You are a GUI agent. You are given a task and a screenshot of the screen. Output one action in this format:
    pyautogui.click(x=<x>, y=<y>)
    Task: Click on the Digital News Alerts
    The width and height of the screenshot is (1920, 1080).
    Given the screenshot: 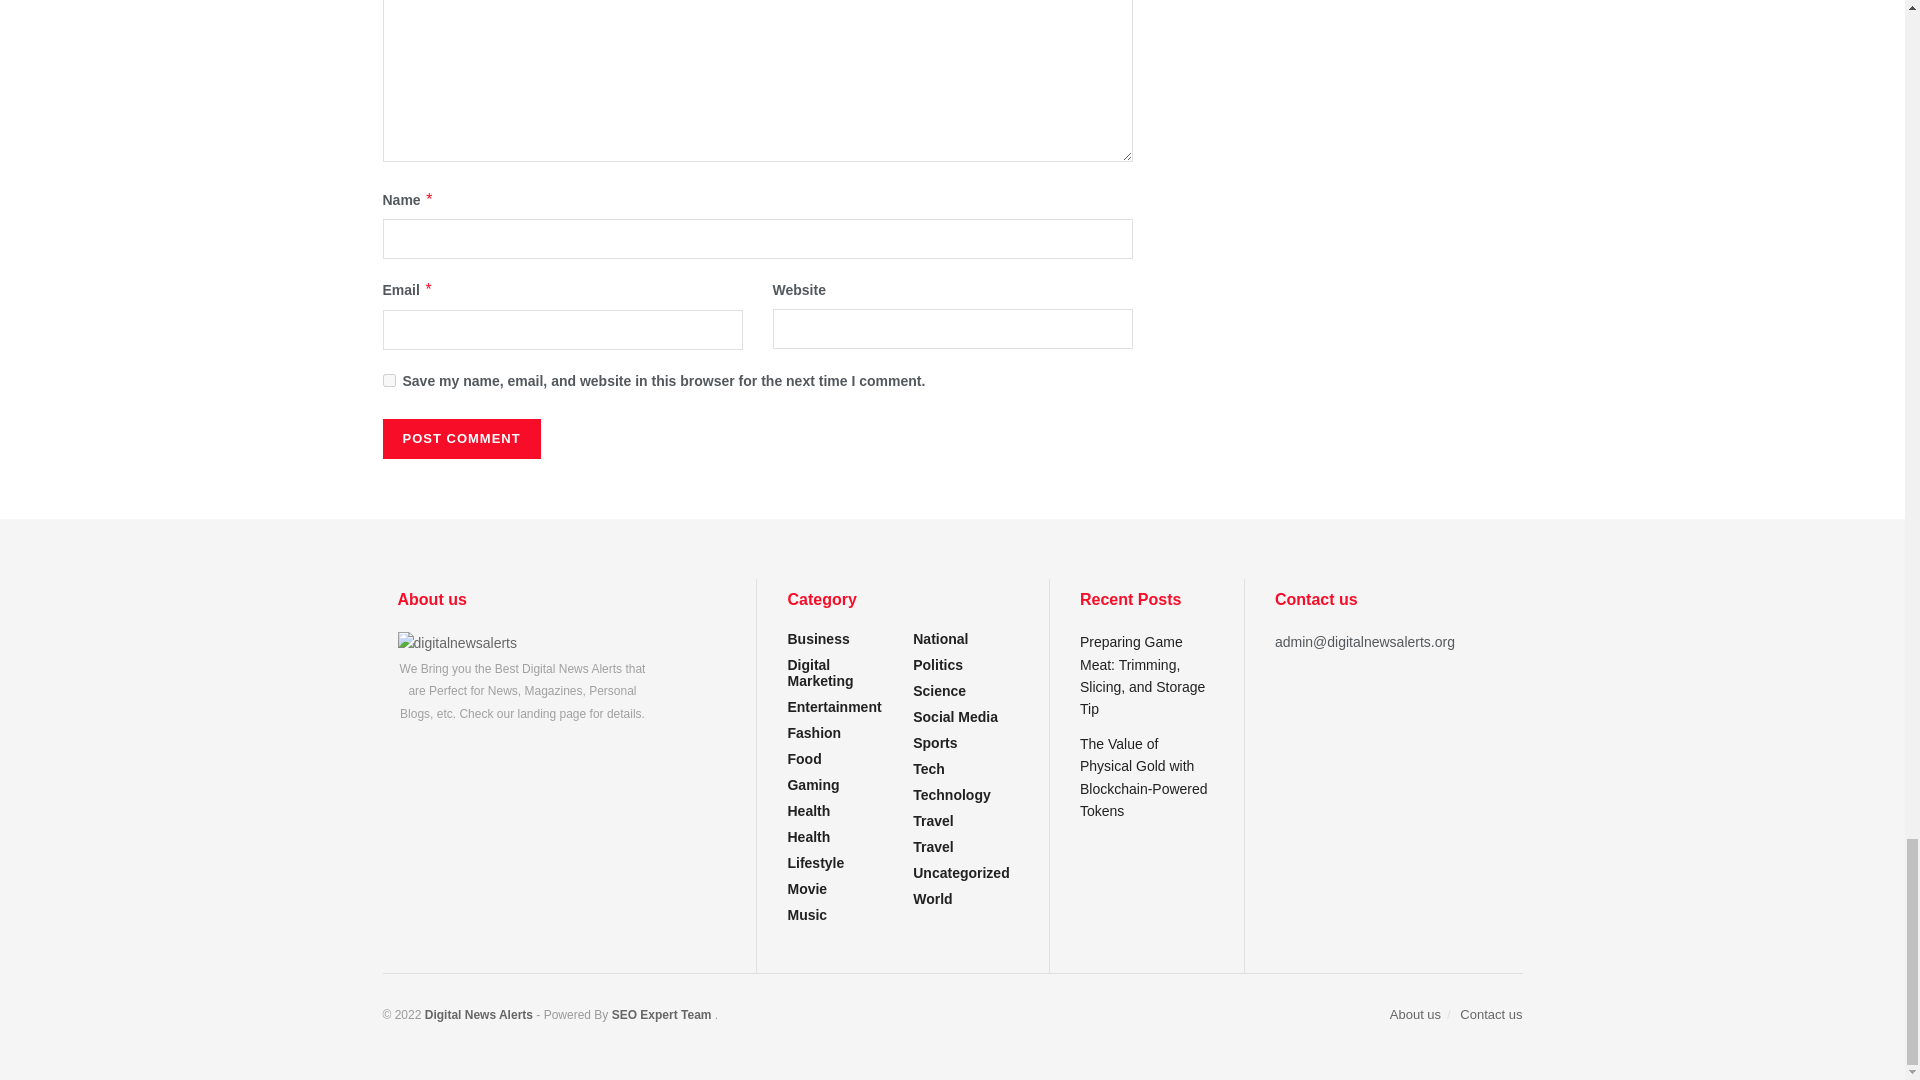 What is the action you would take?
    pyautogui.click(x=480, y=1014)
    